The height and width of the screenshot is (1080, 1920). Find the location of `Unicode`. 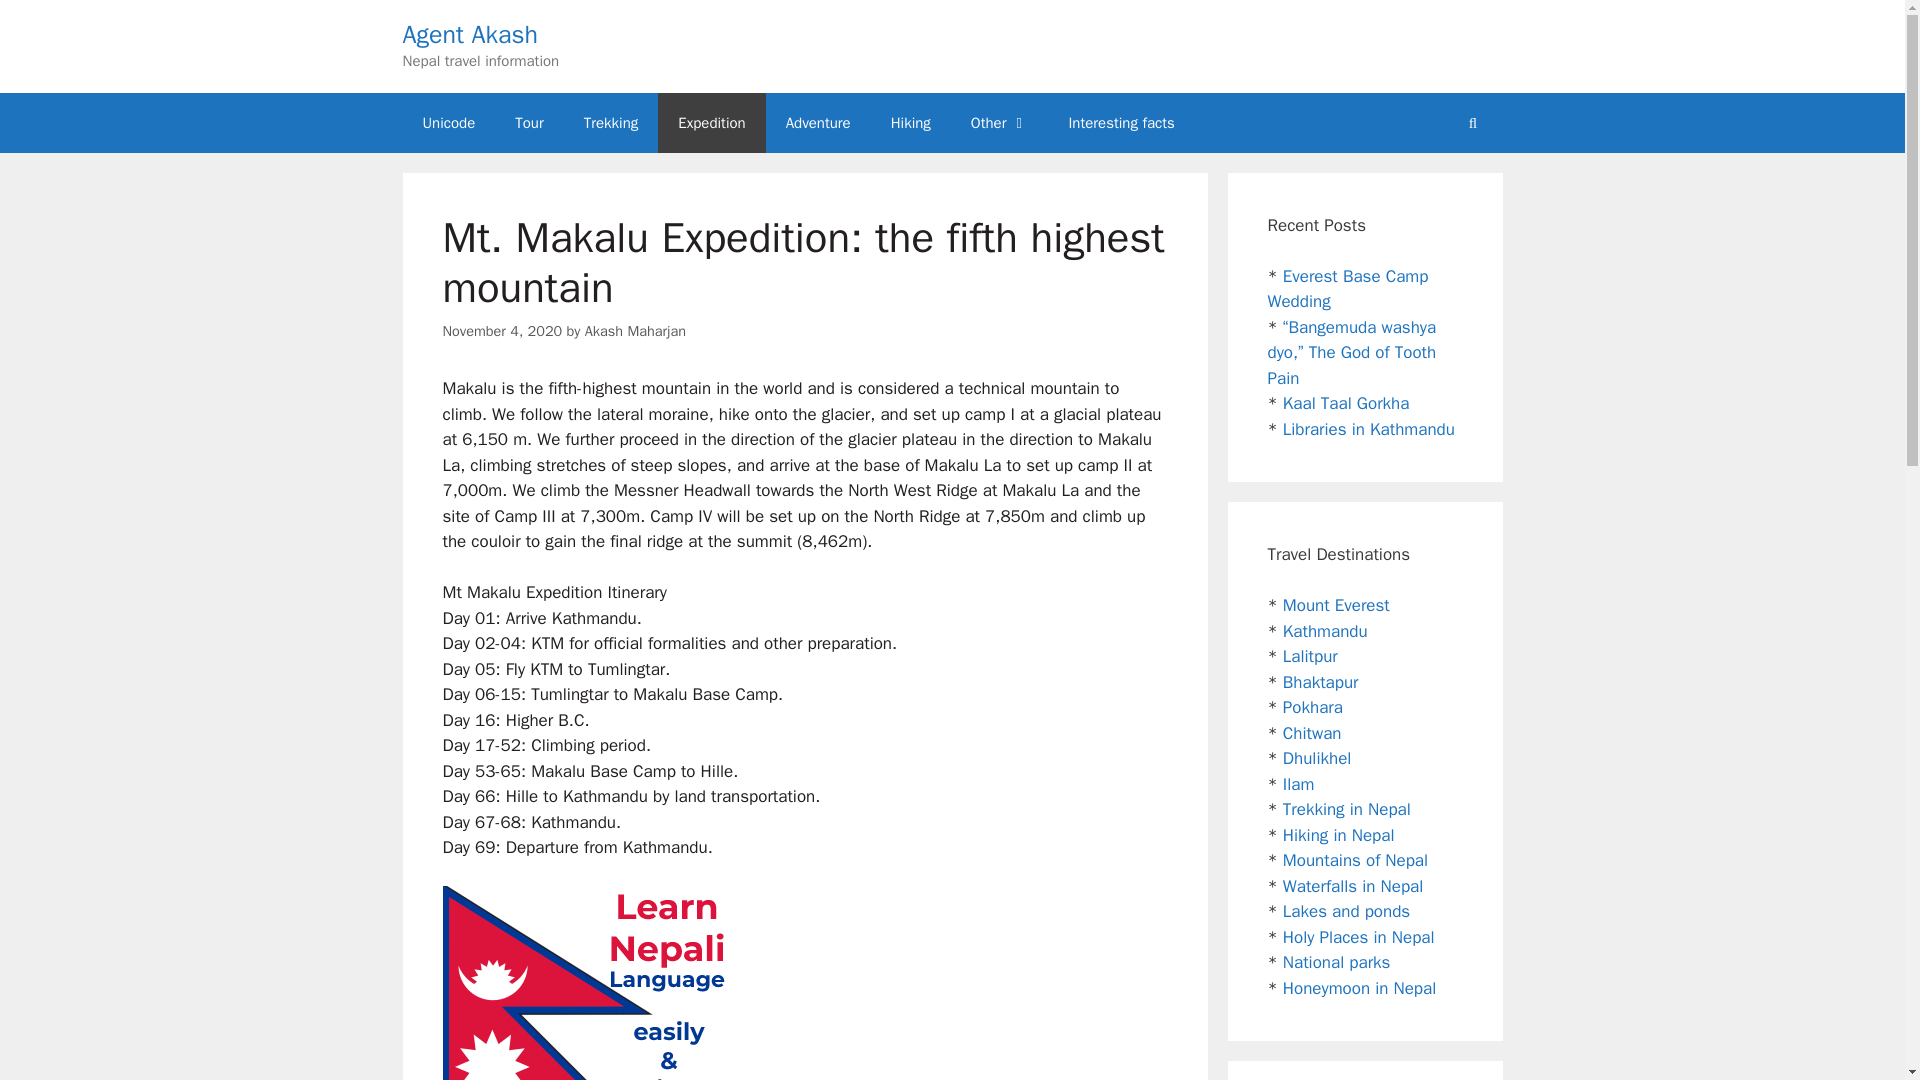

Unicode is located at coordinates (448, 122).